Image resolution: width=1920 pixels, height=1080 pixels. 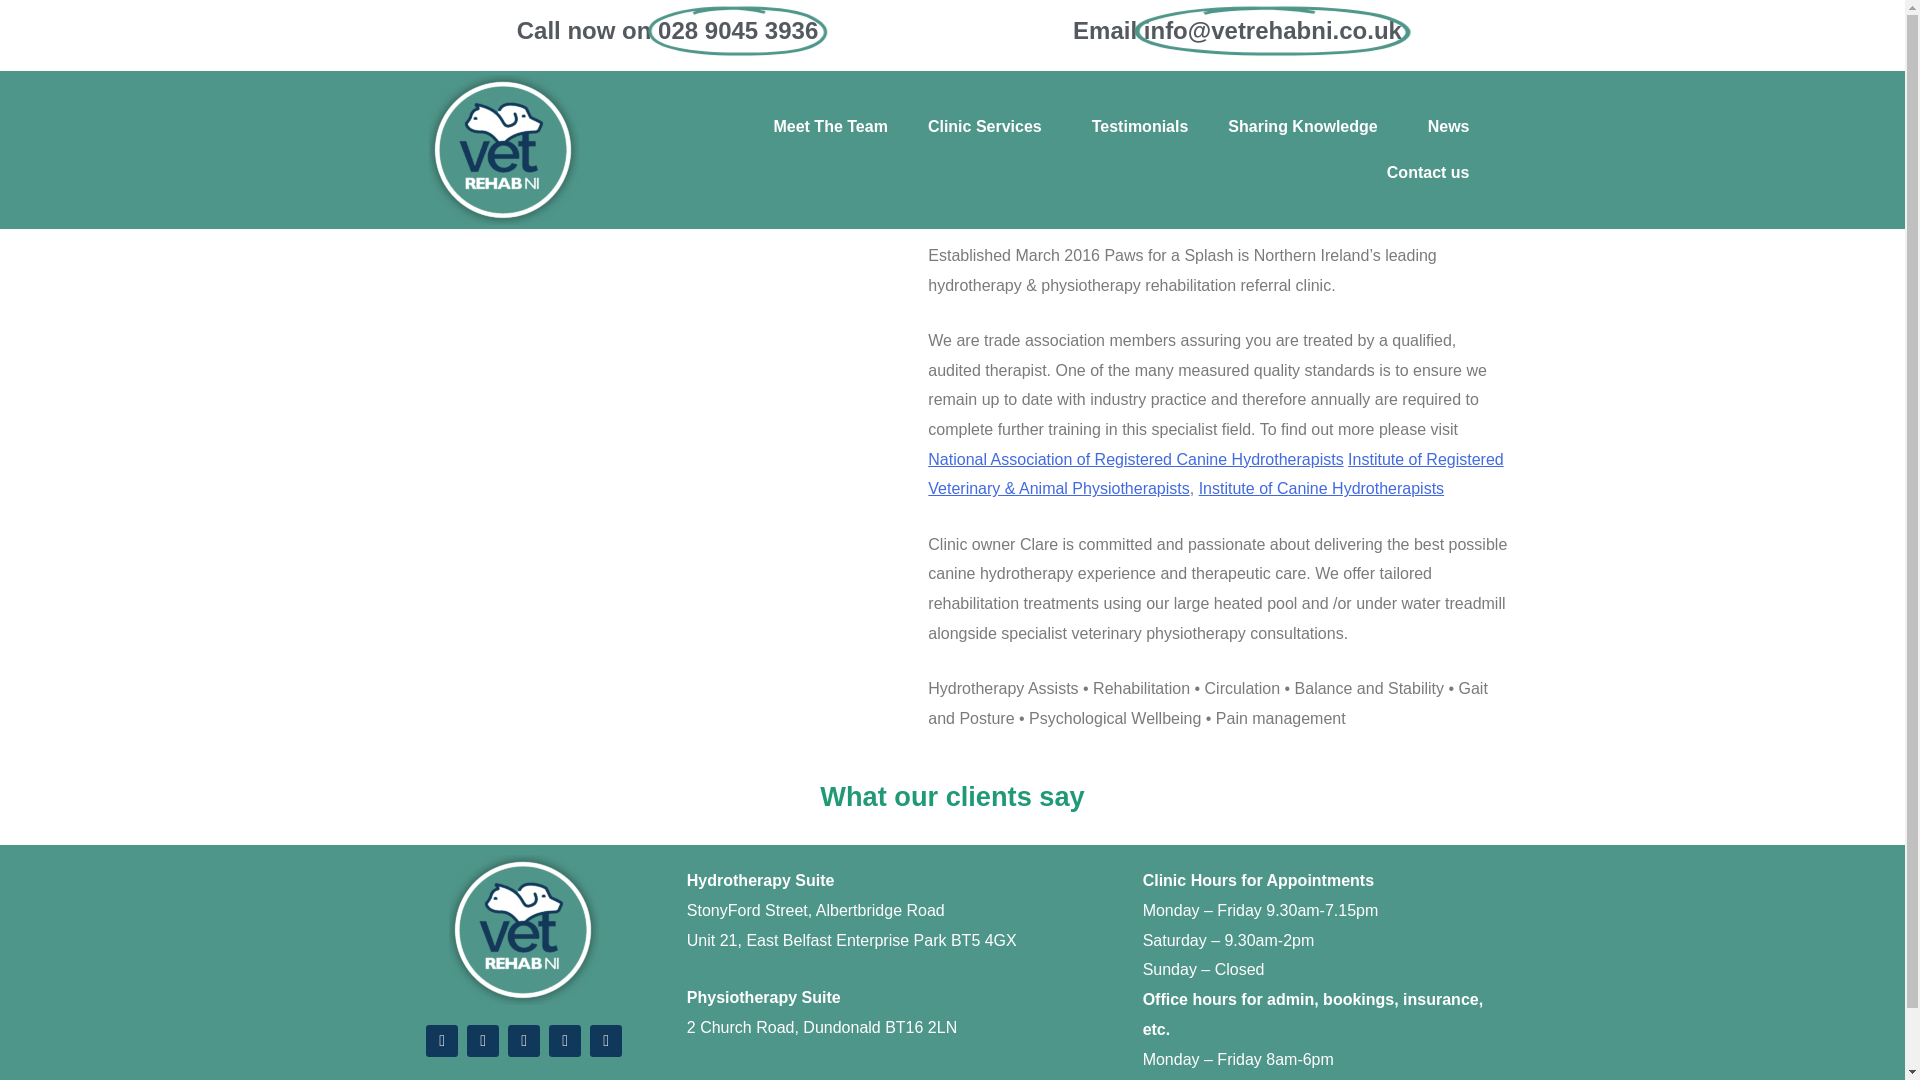 What do you see at coordinates (1140, 74) in the screenshot?
I see `Testimonials` at bounding box center [1140, 74].